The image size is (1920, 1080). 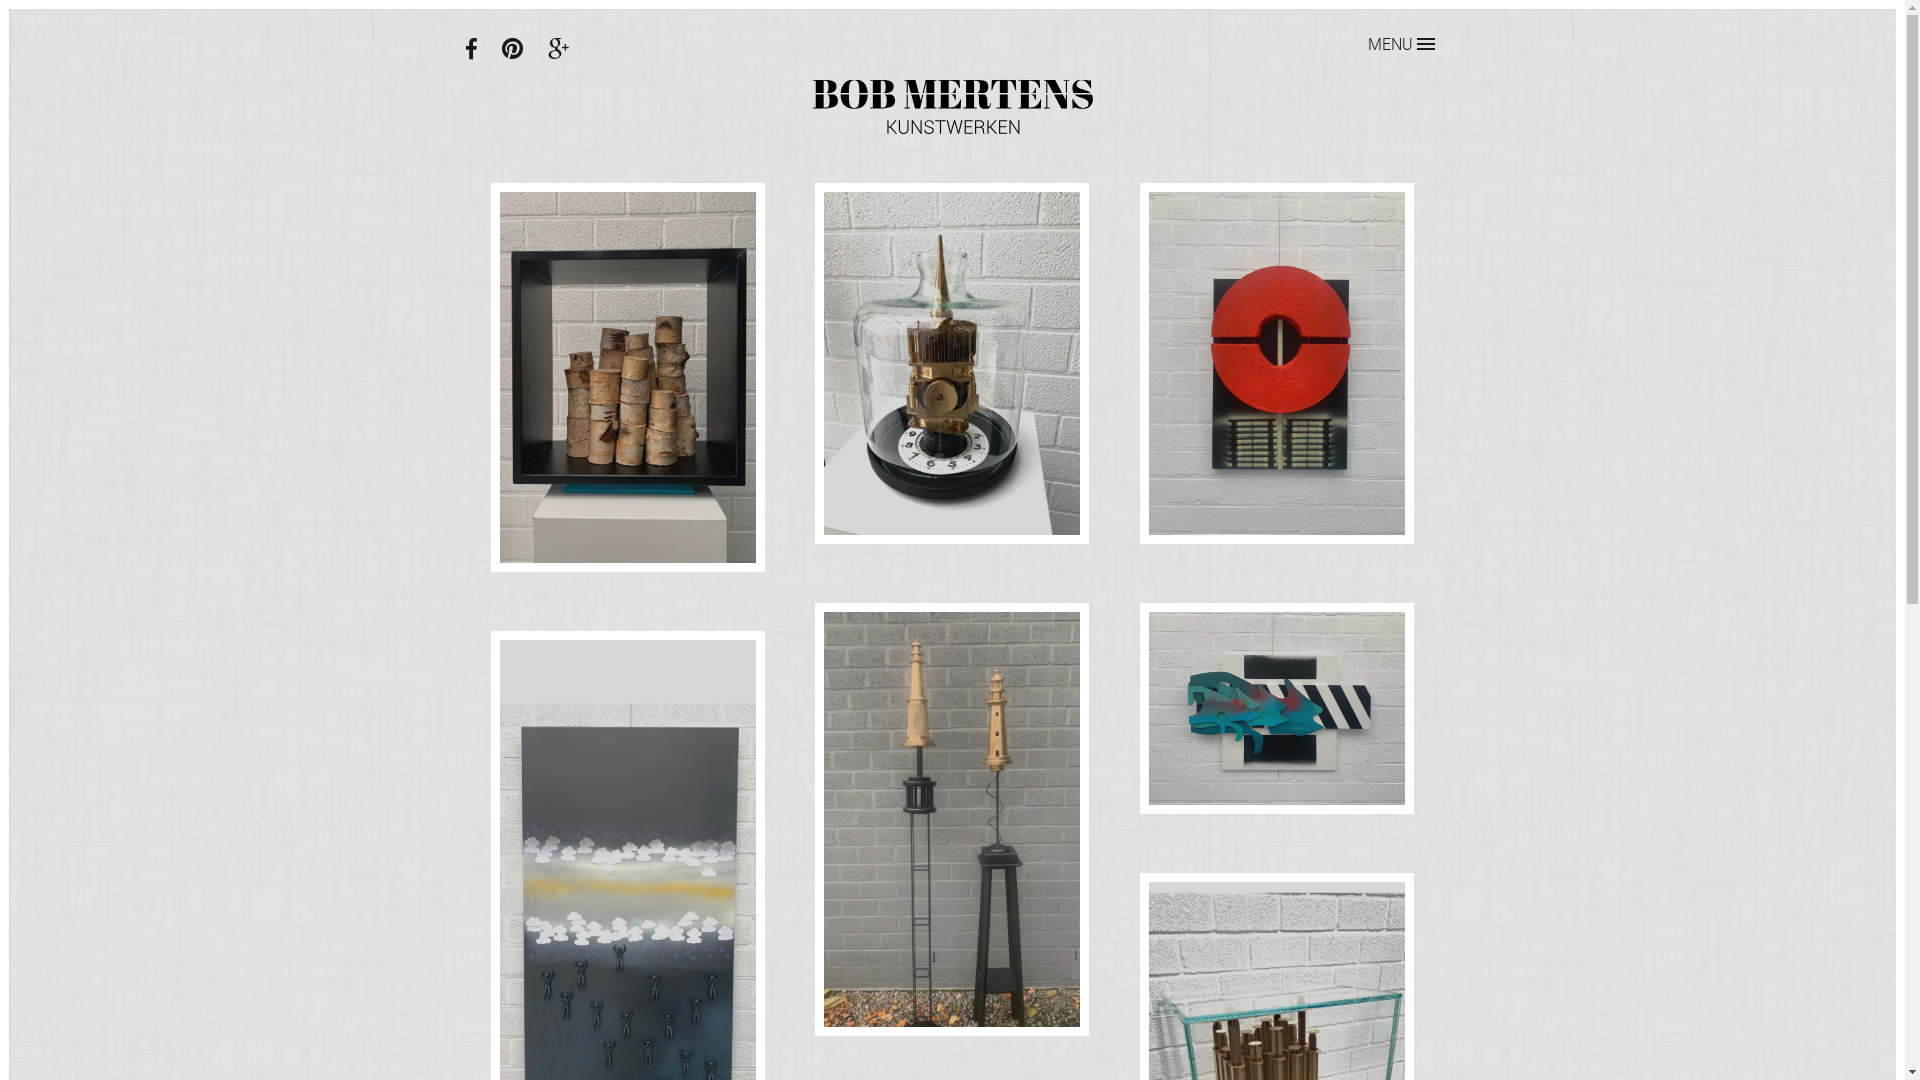 What do you see at coordinates (952, 820) in the screenshot?
I see `IMG_1337` at bounding box center [952, 820].